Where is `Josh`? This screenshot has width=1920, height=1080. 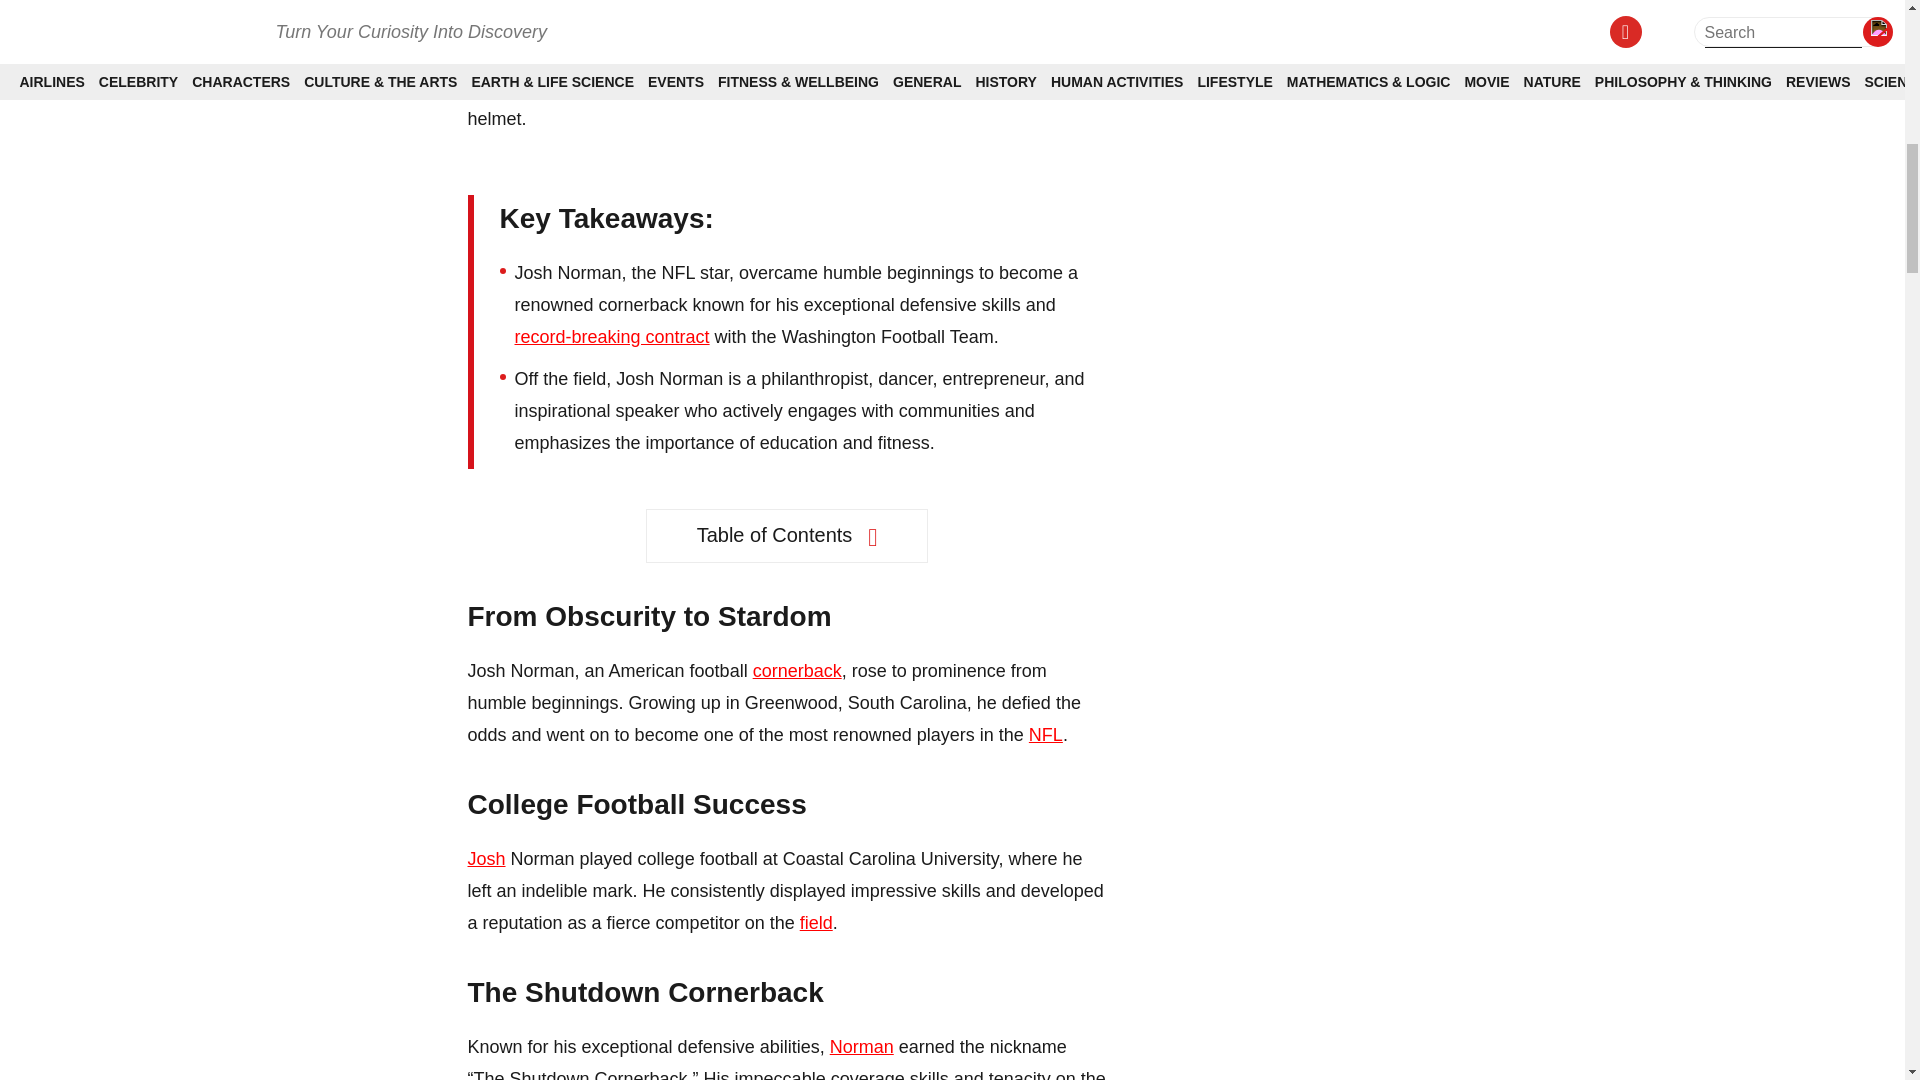
Josh is located at coordinates (487, 858).